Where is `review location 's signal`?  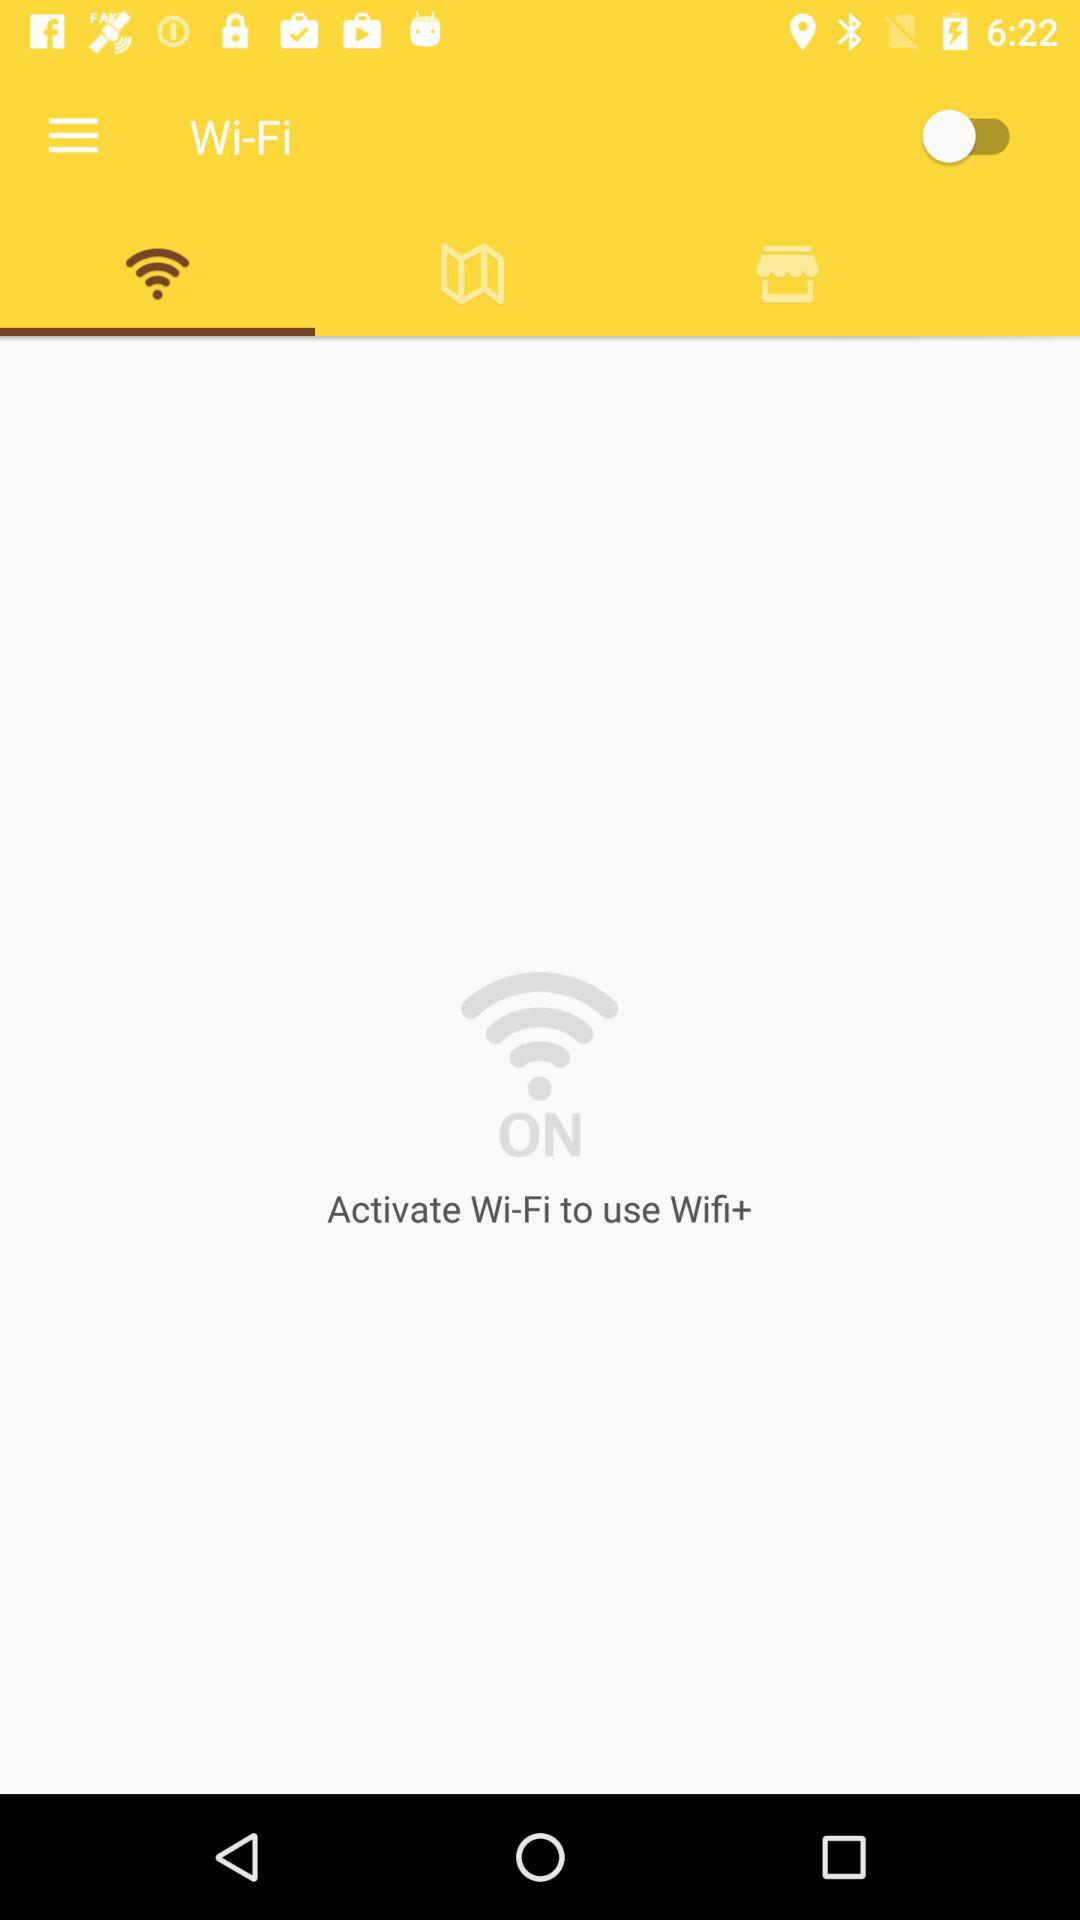
review location 's signal is located at coordinates (788, 273).